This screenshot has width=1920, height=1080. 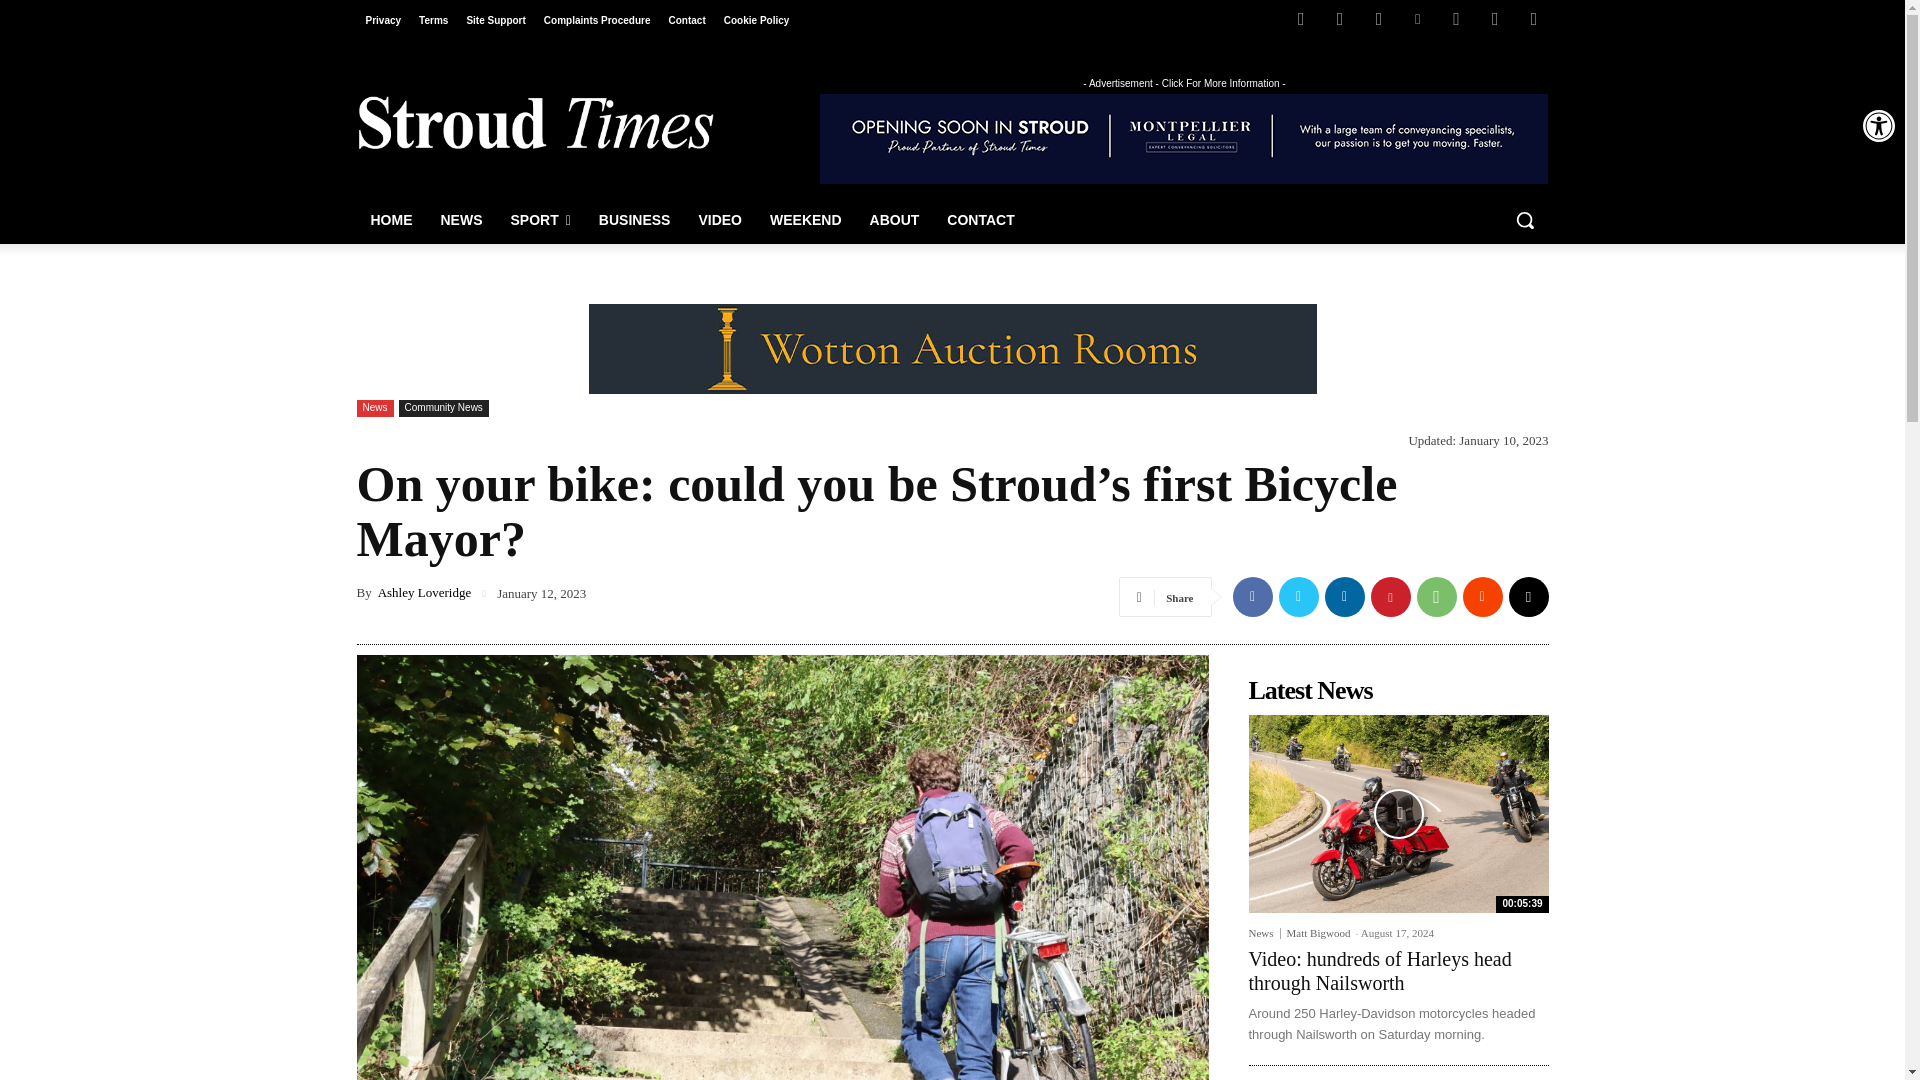 What do you see at coordinates (382, 20) in the screenshot?
I see `Privacy` at bounding box center [382, 20].